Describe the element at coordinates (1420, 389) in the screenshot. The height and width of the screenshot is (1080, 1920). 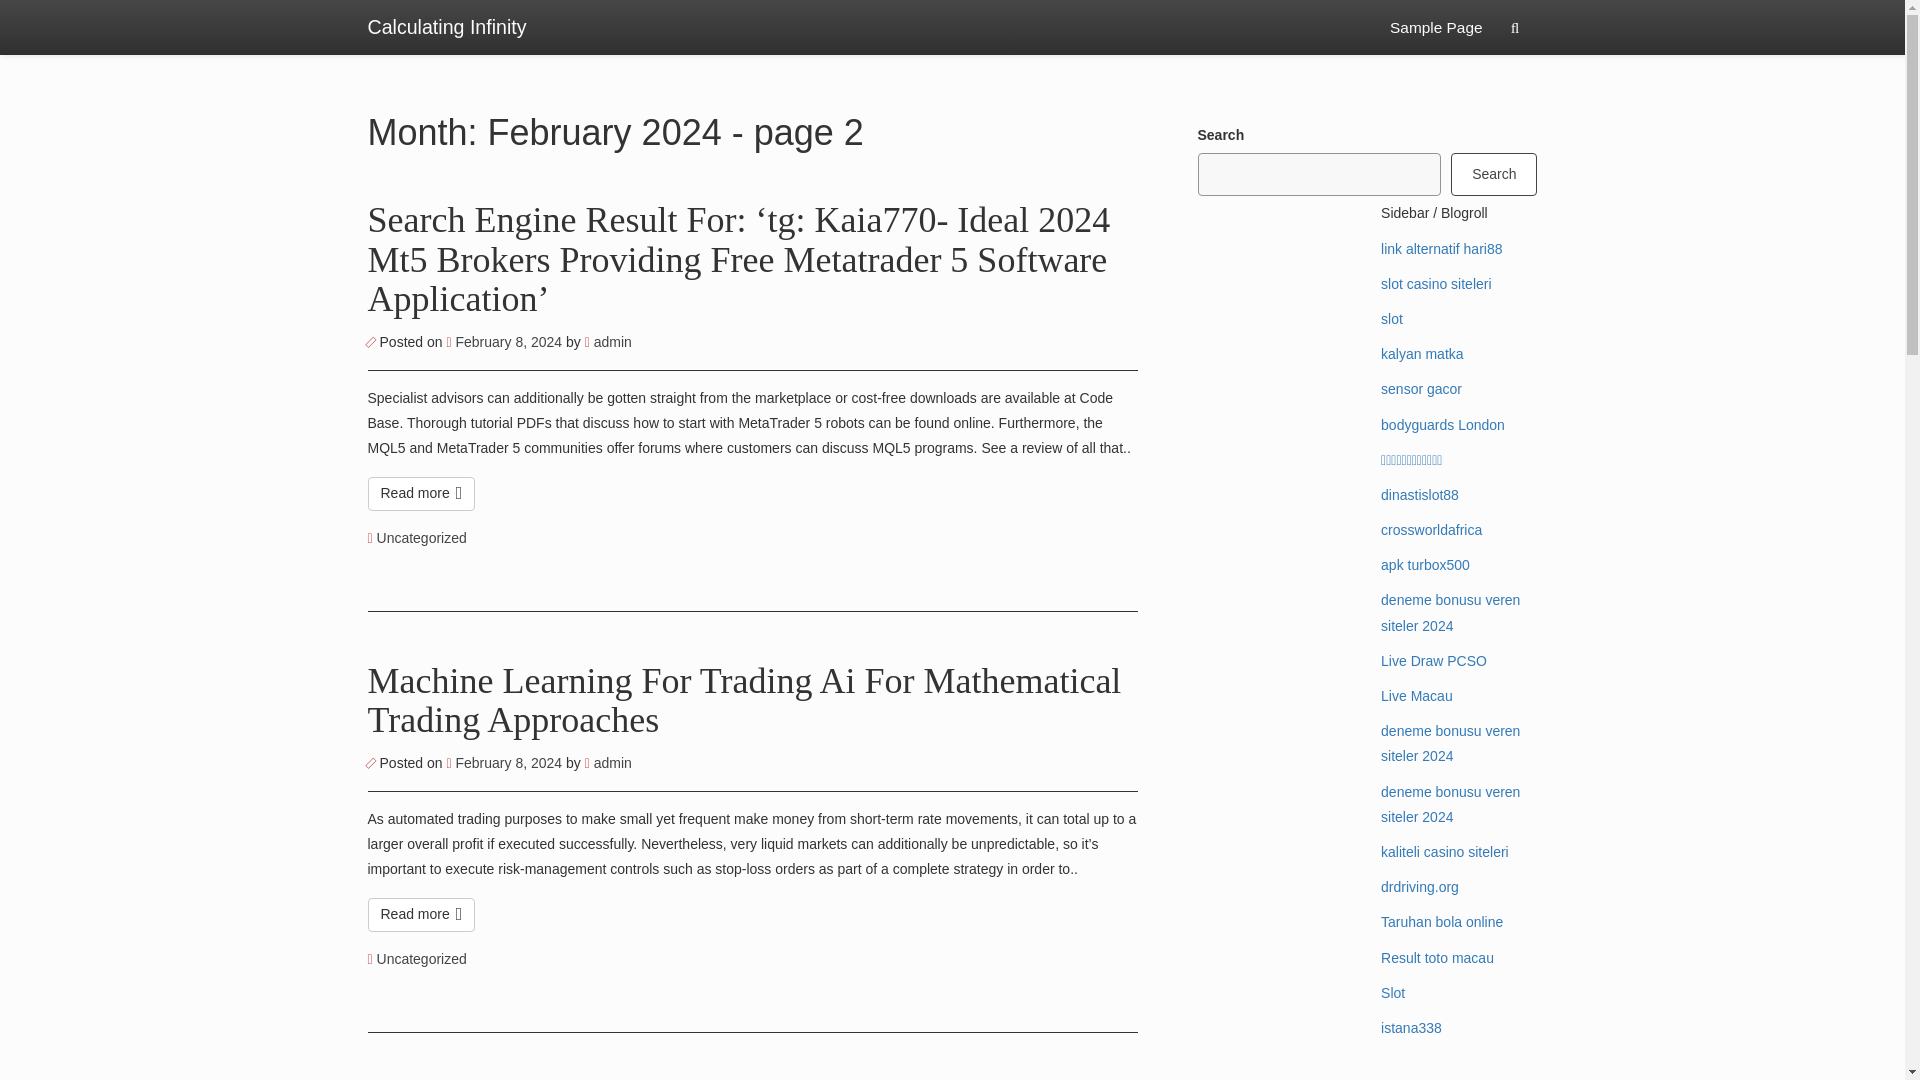
I see `sensor gacor` at that location.